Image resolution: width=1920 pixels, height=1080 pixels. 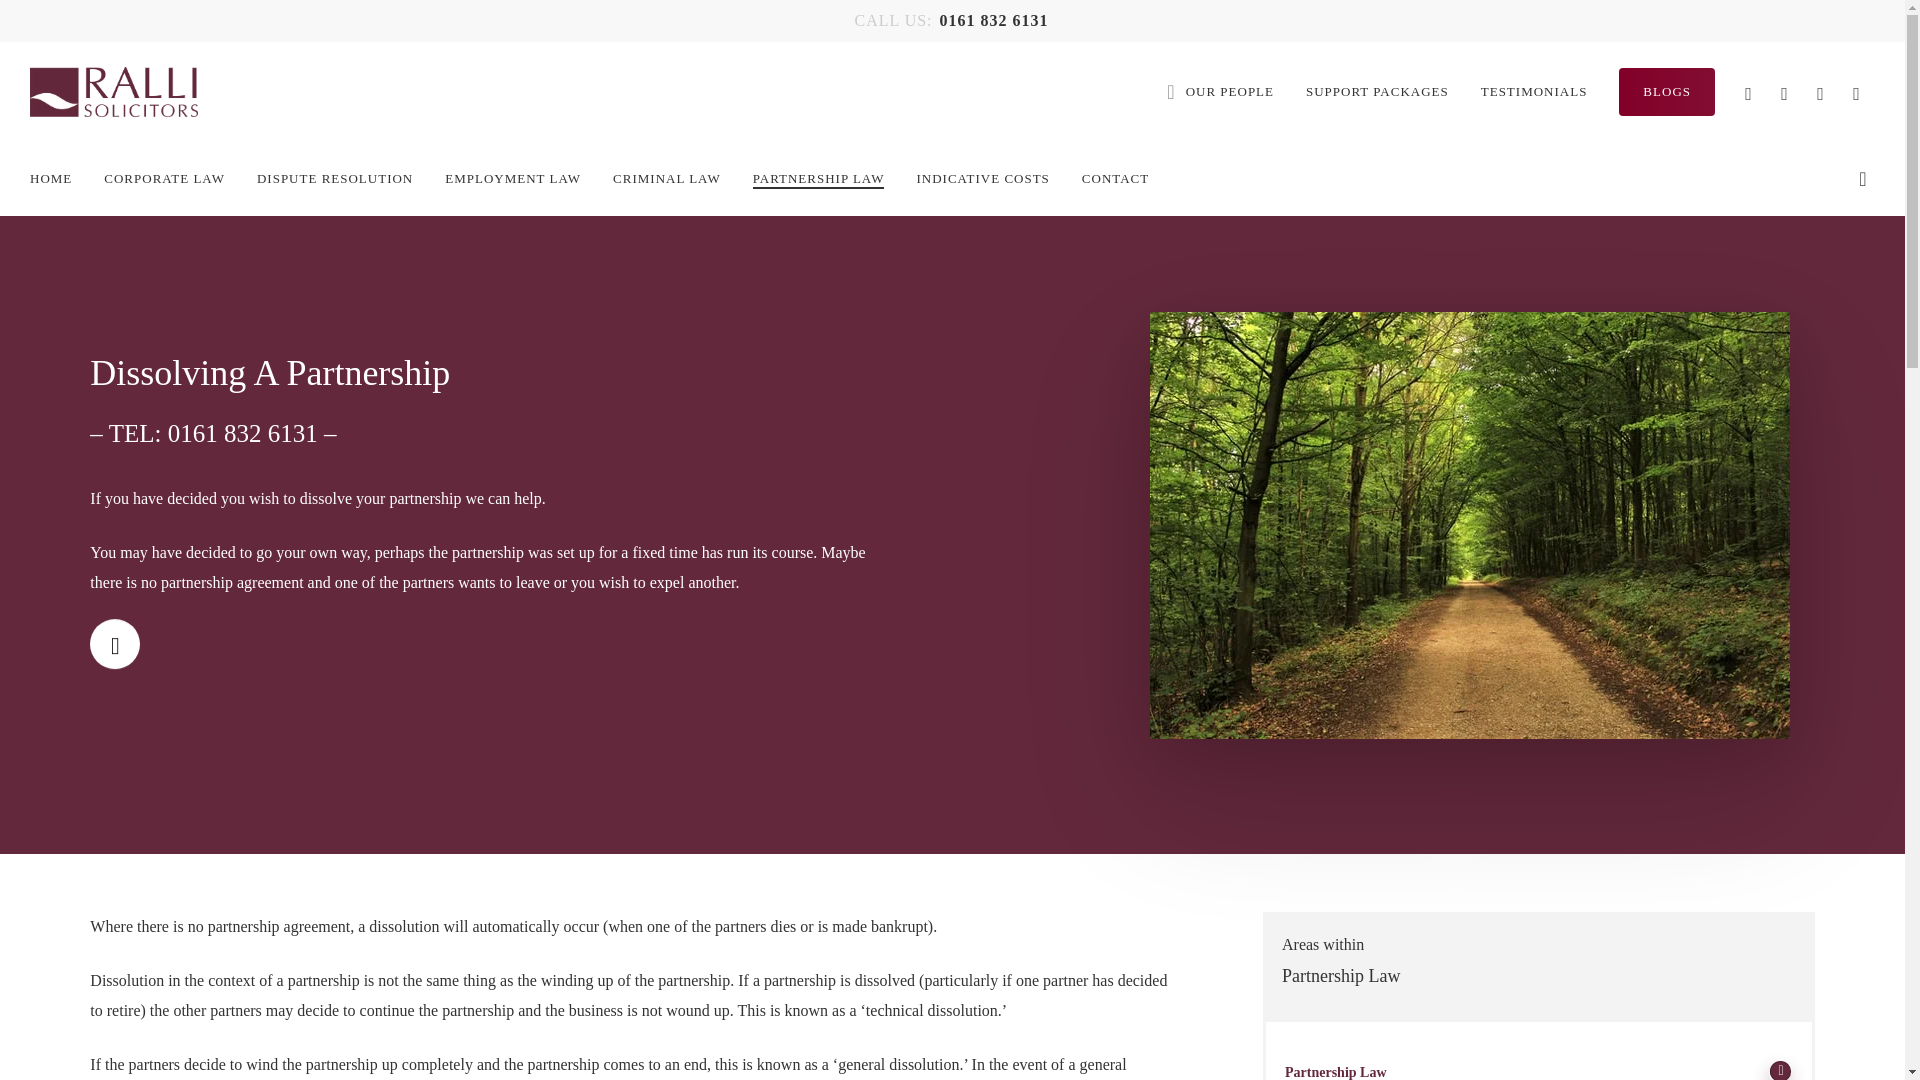 What do you see at coordinates (1820, 90) in the screenshot?
I see `LINKEDIN` at bounding box center [1820, 90].